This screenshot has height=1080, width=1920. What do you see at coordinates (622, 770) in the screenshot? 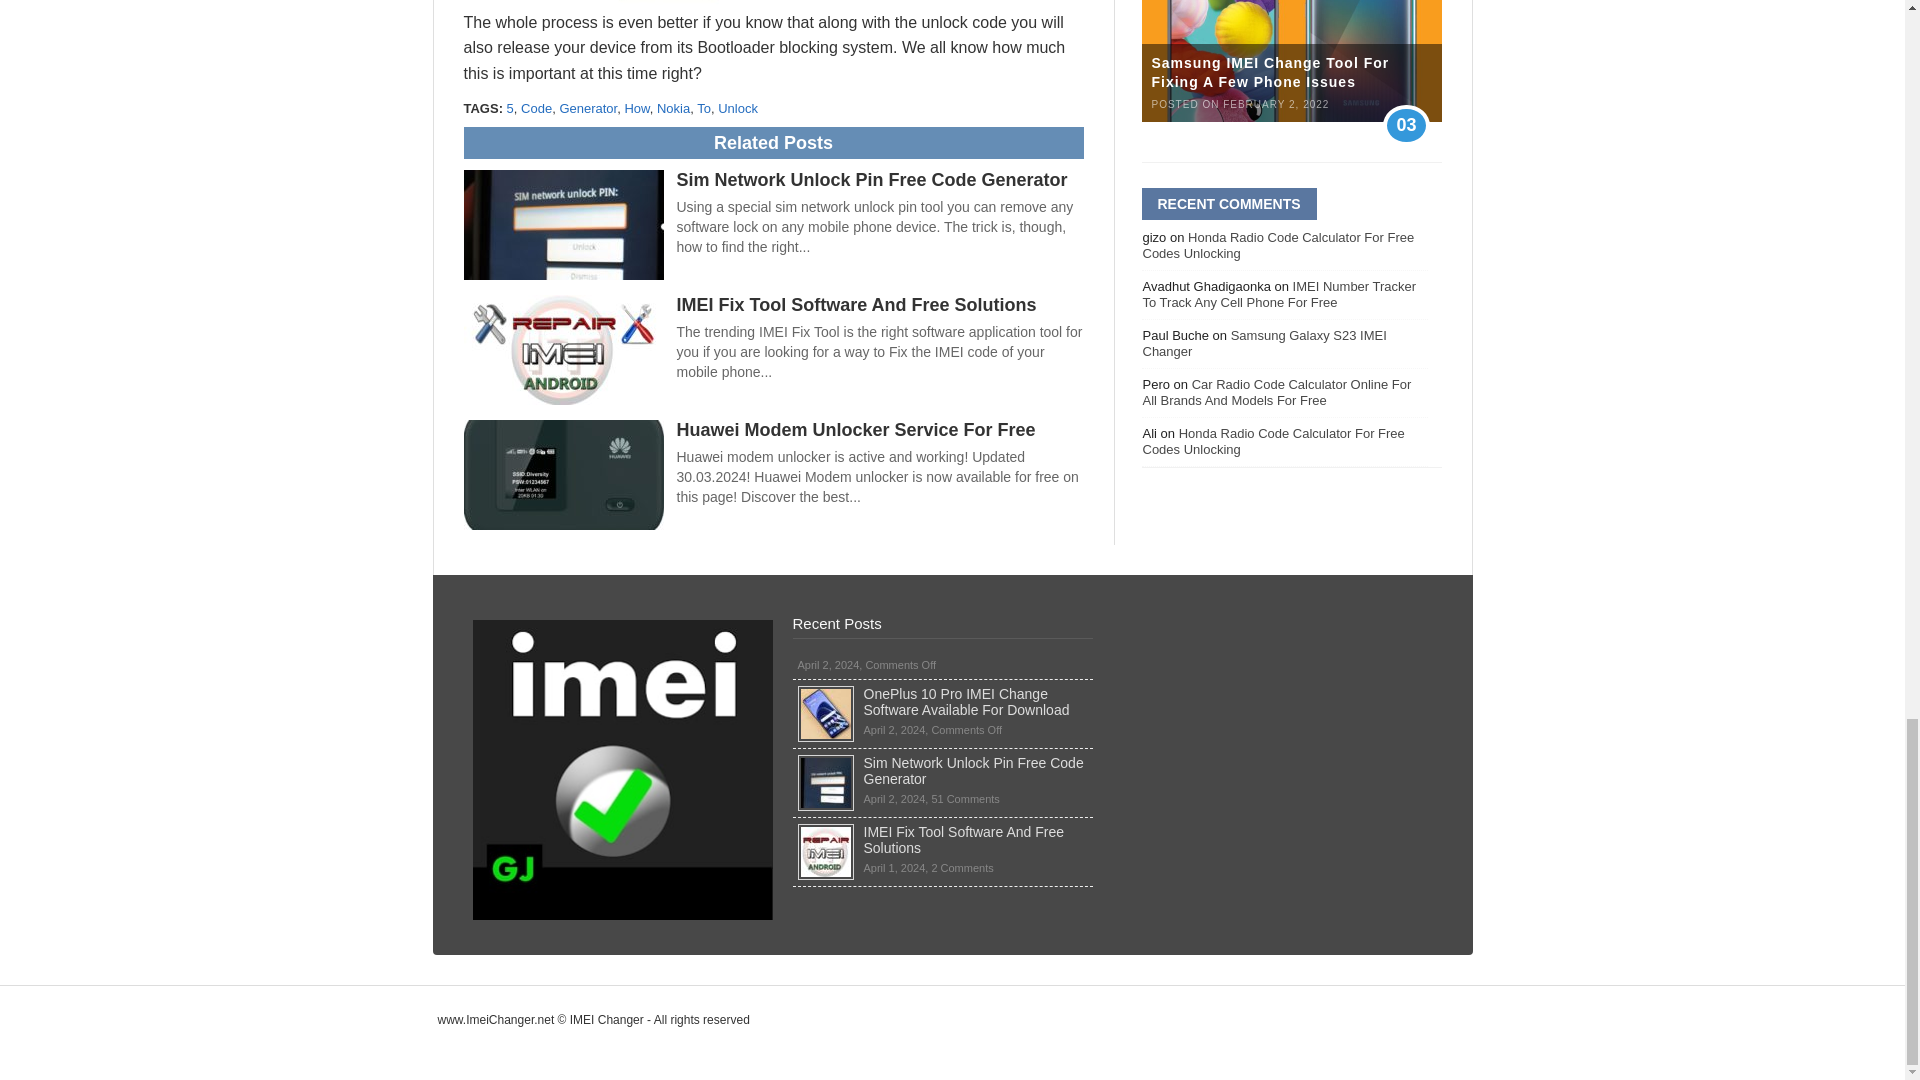
I see `IMEI Changer` at bounding box center [622, 770].